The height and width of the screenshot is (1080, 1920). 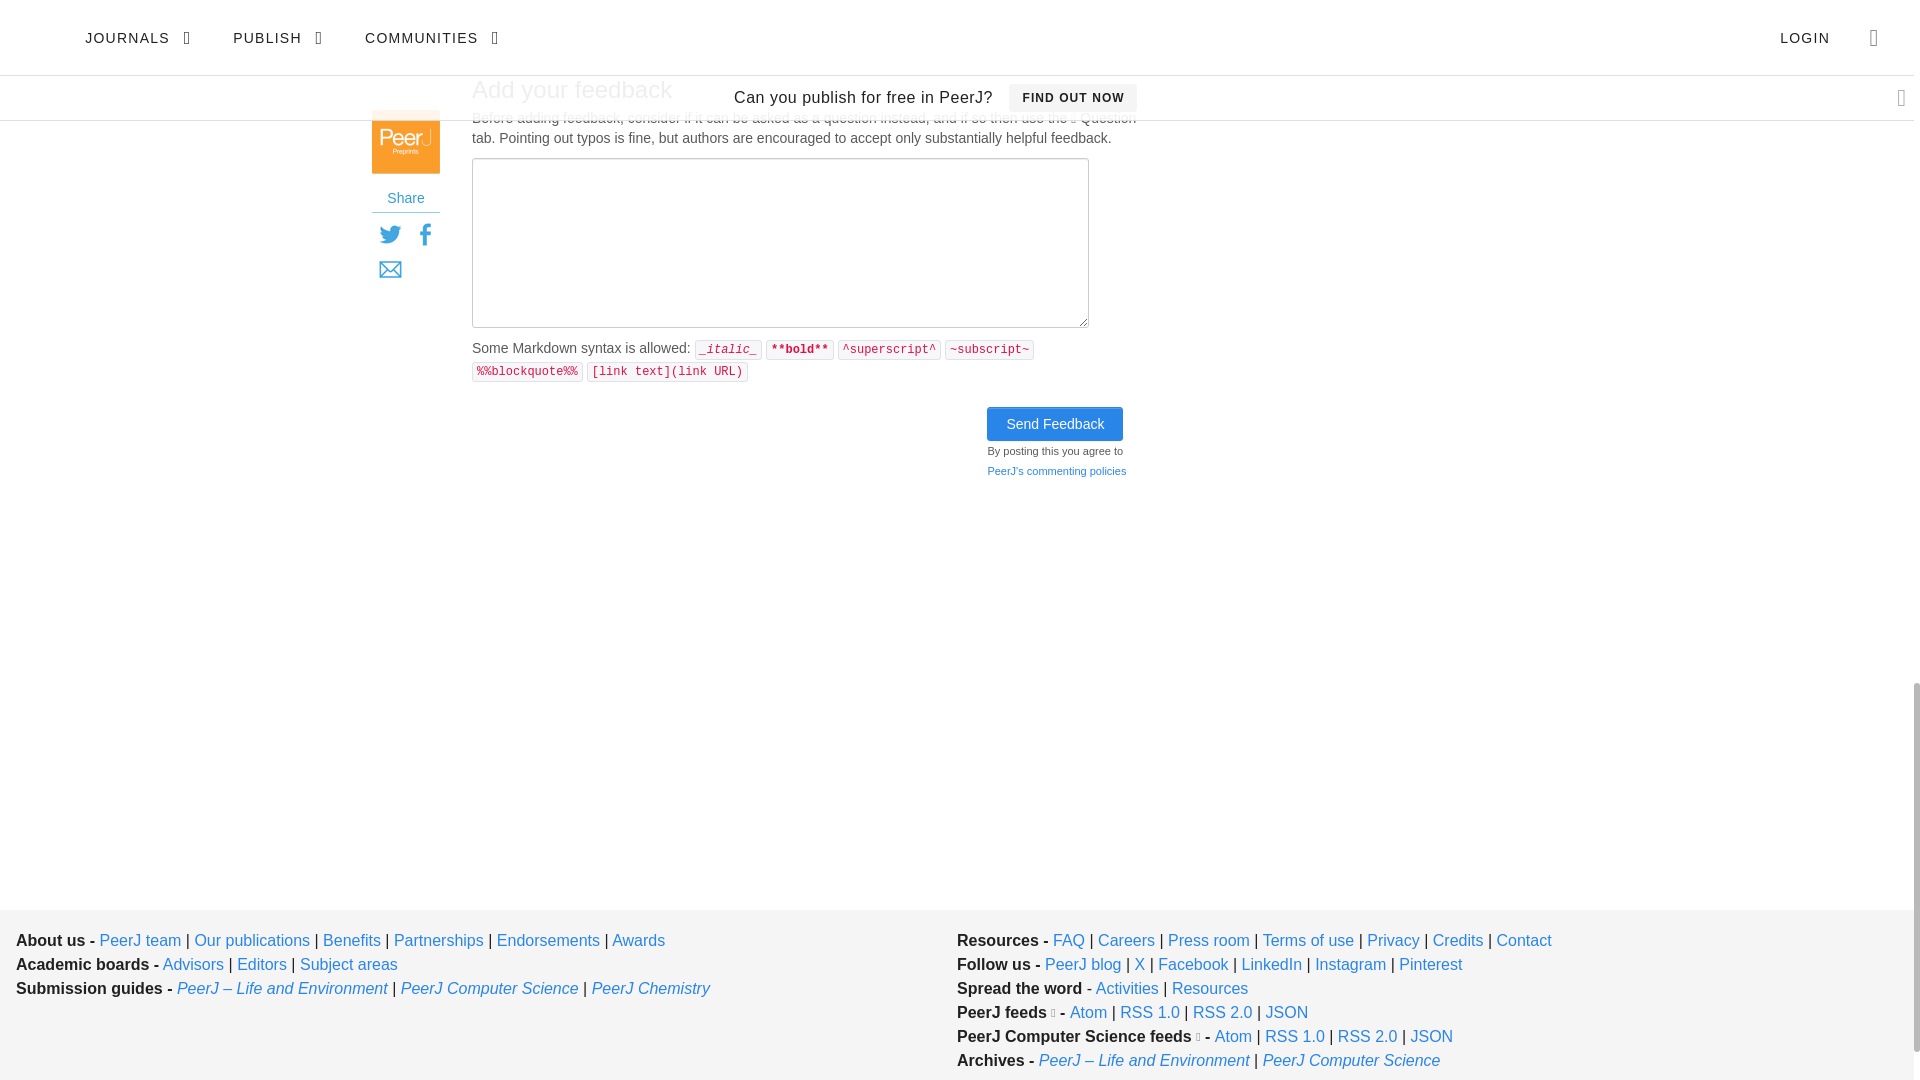 What do you see at coordinates (1054, 424) in the screenshot?
I see `Send Feedback` at bounding box center [1054, 424].